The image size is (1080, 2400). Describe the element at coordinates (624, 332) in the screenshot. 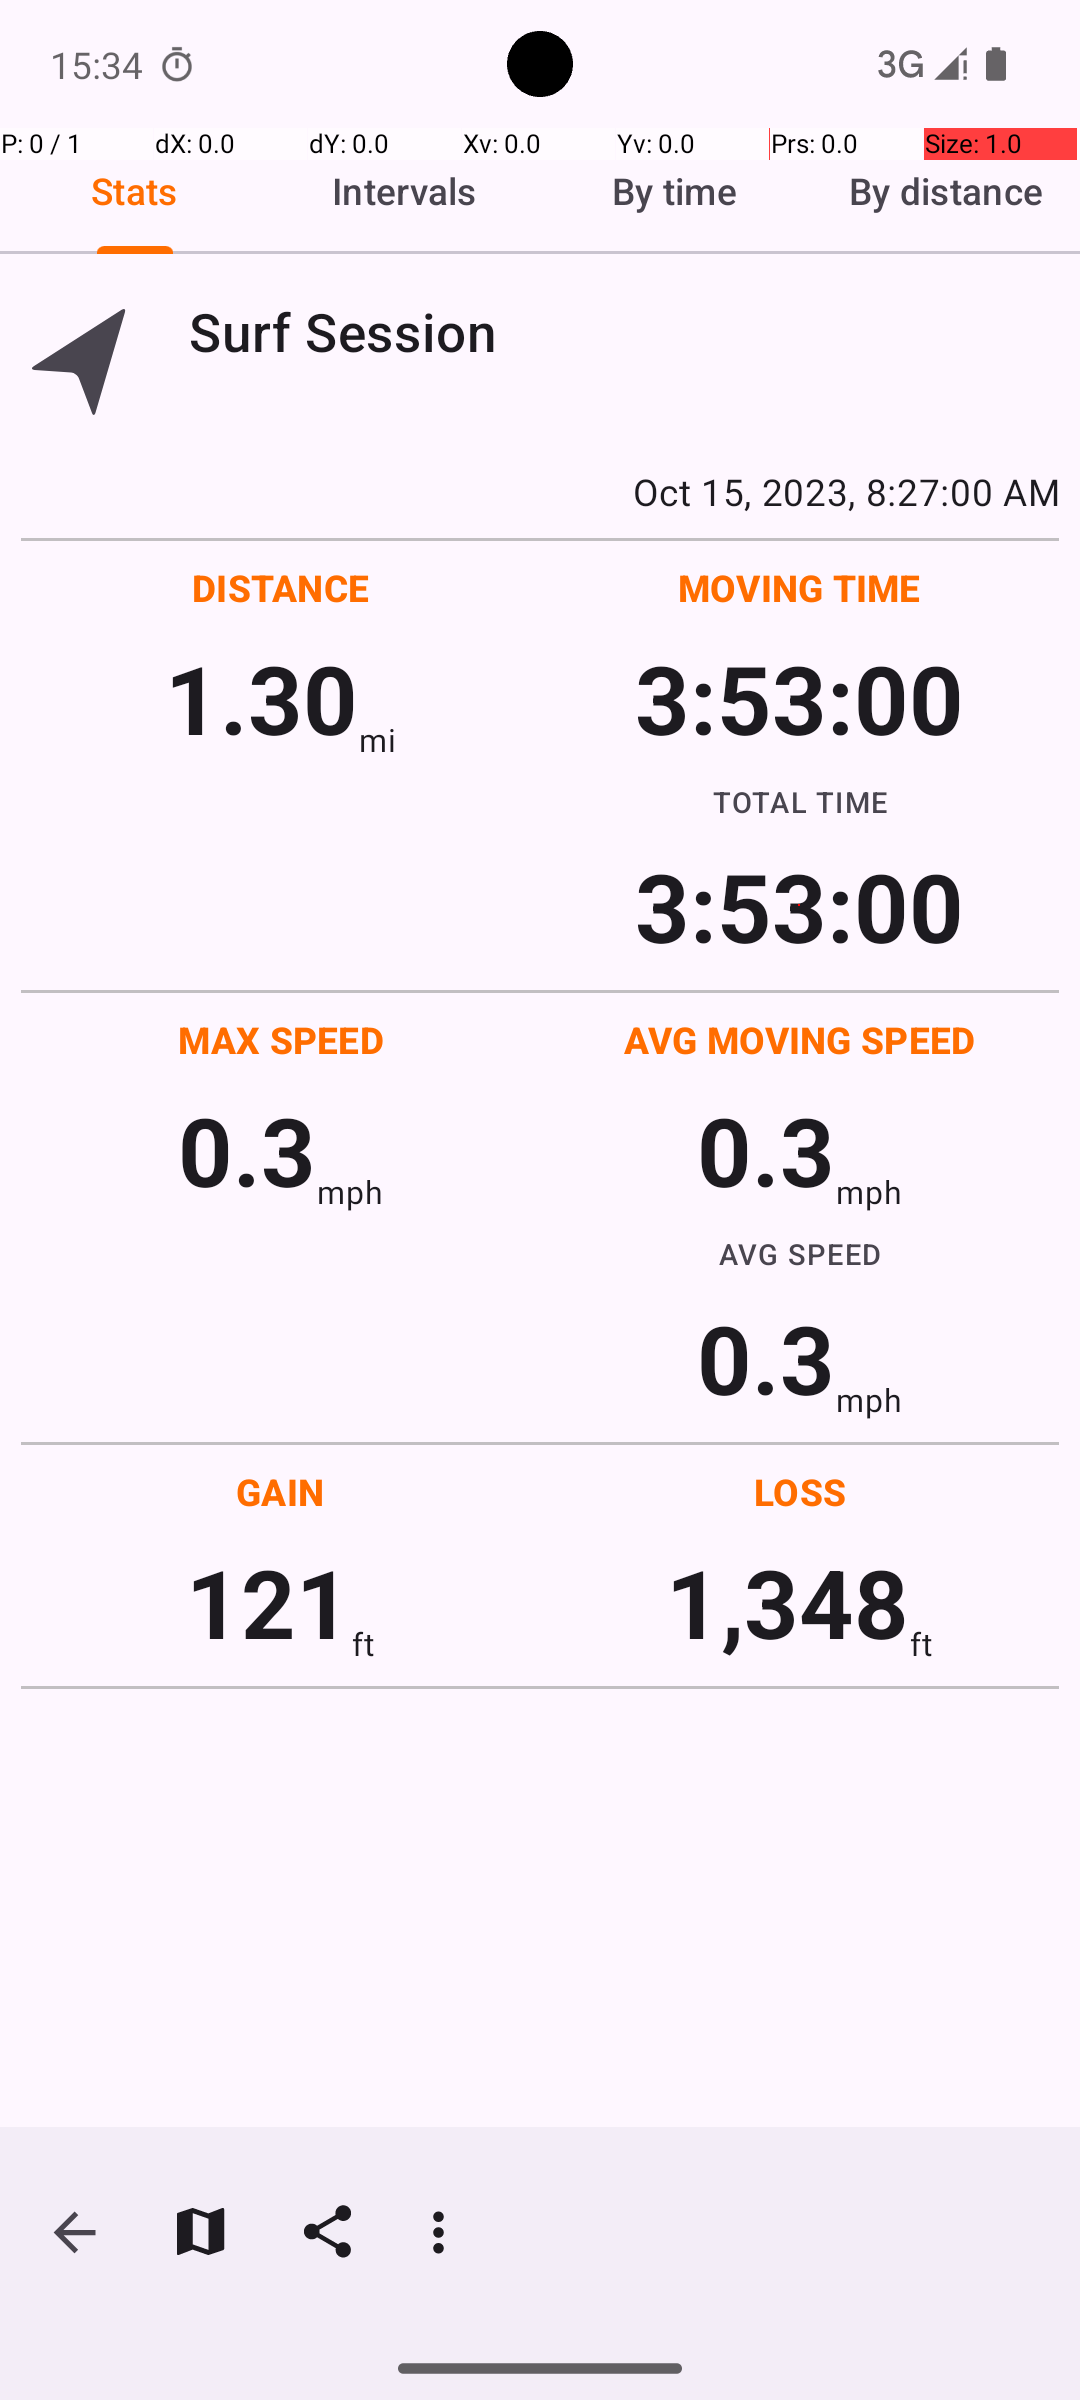

I see `Surf Session` at that location.